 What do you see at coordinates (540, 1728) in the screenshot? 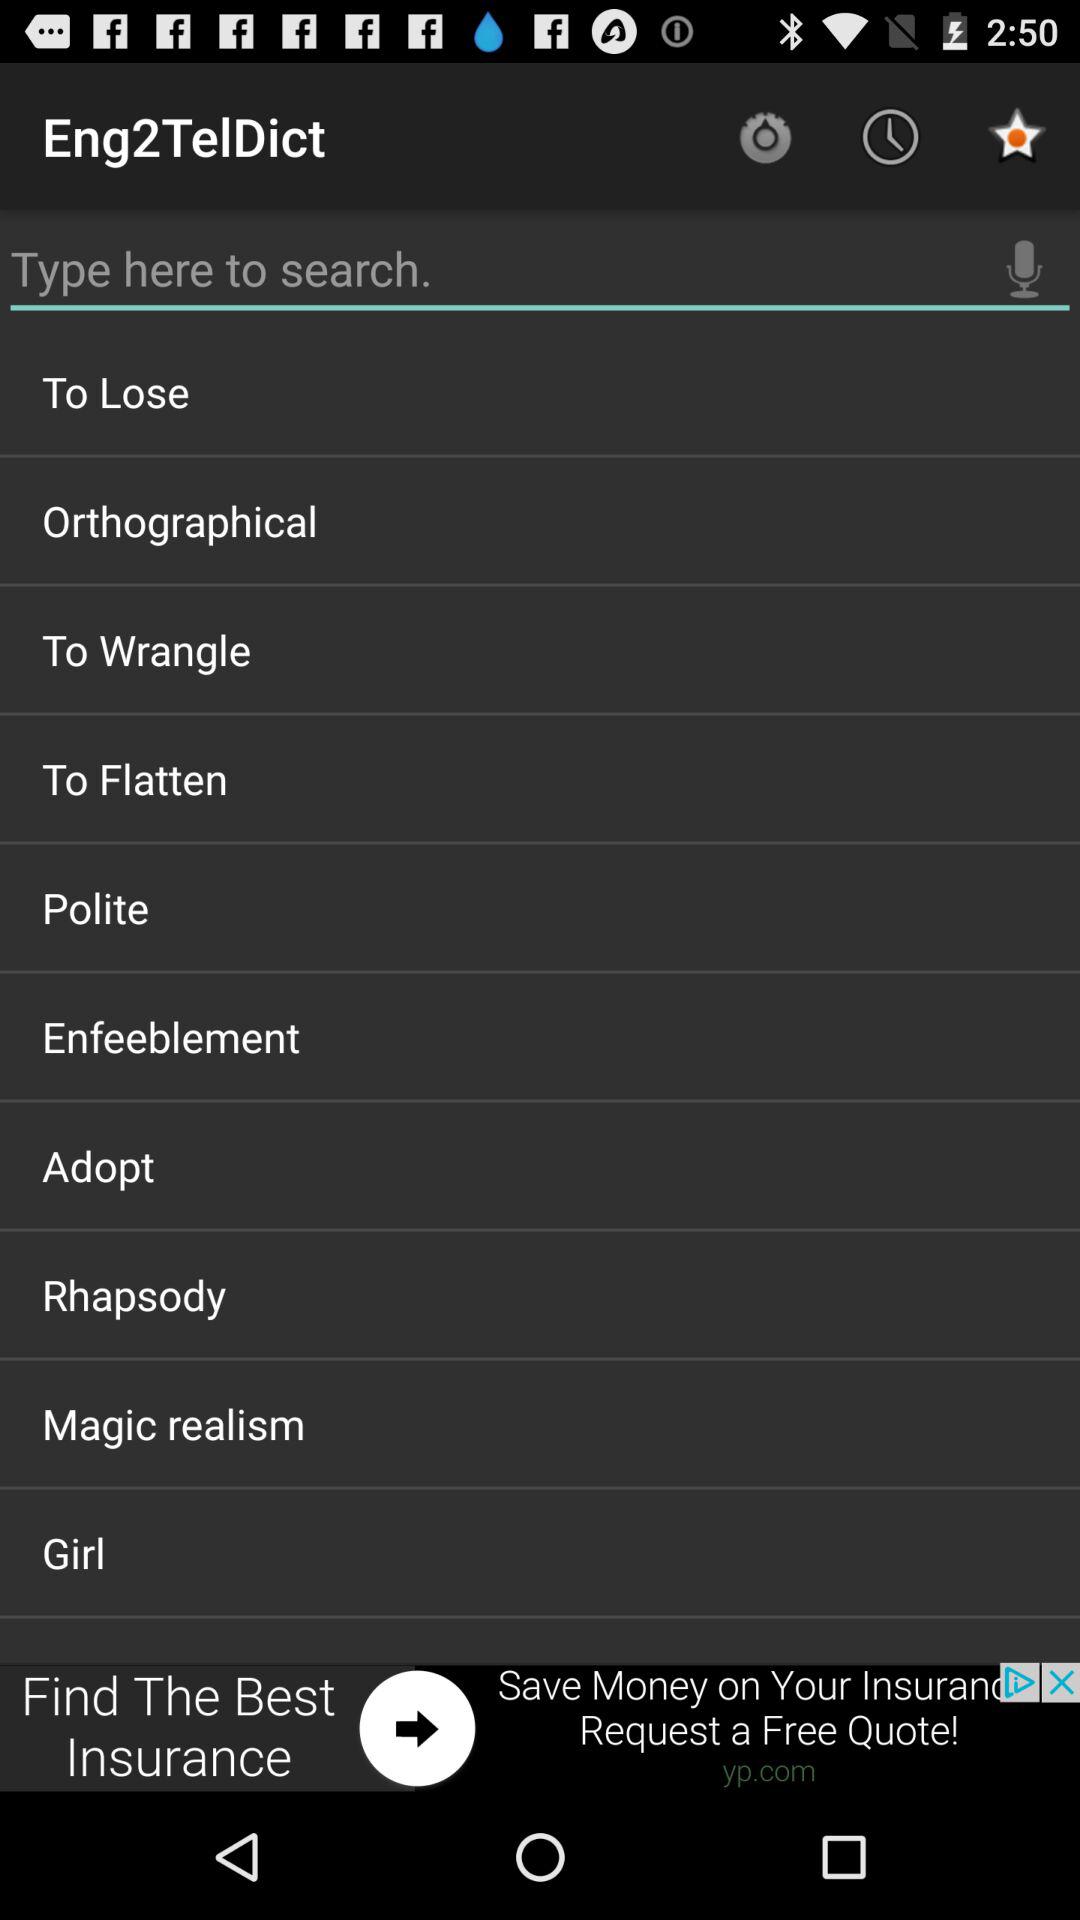
I see `tap item below the girl icon` at bounding box center [540, 1728].